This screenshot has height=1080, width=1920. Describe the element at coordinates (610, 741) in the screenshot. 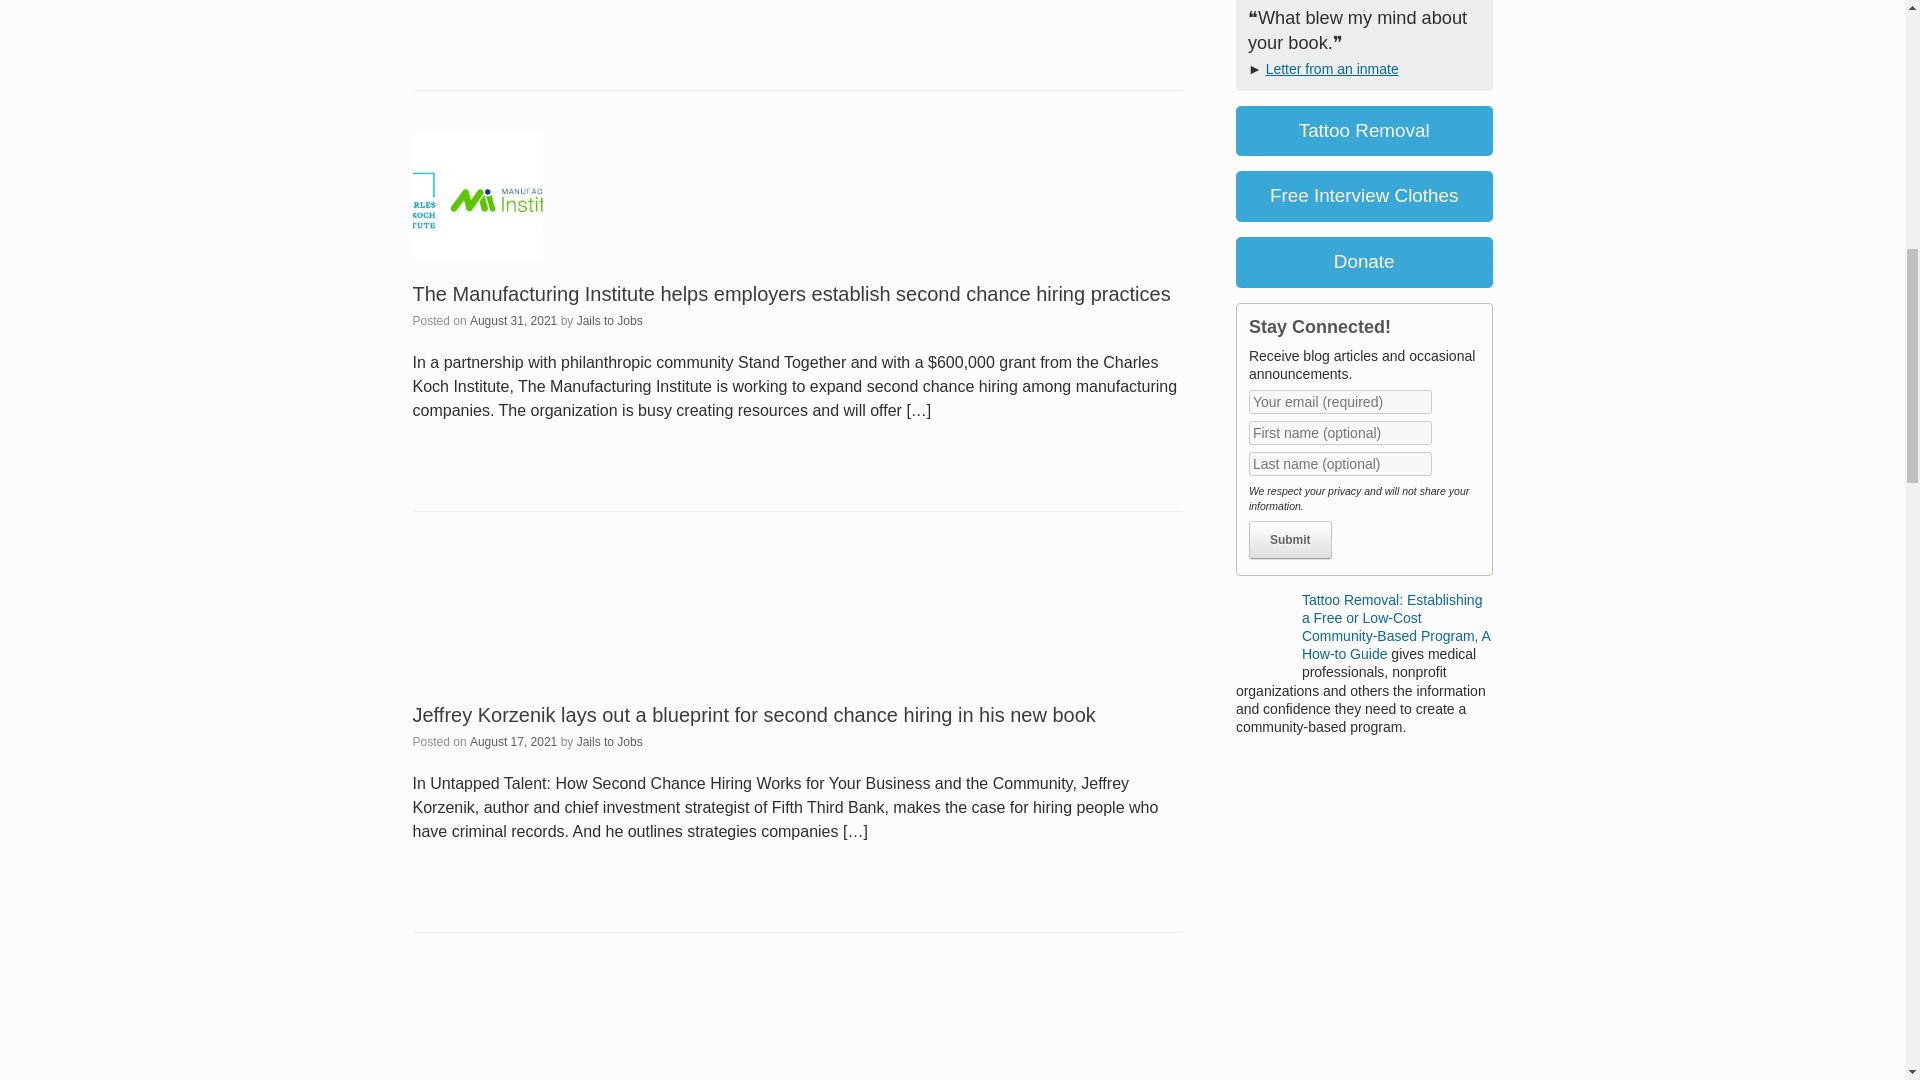

I see `View all posts by Jails to Jobs` at that location.